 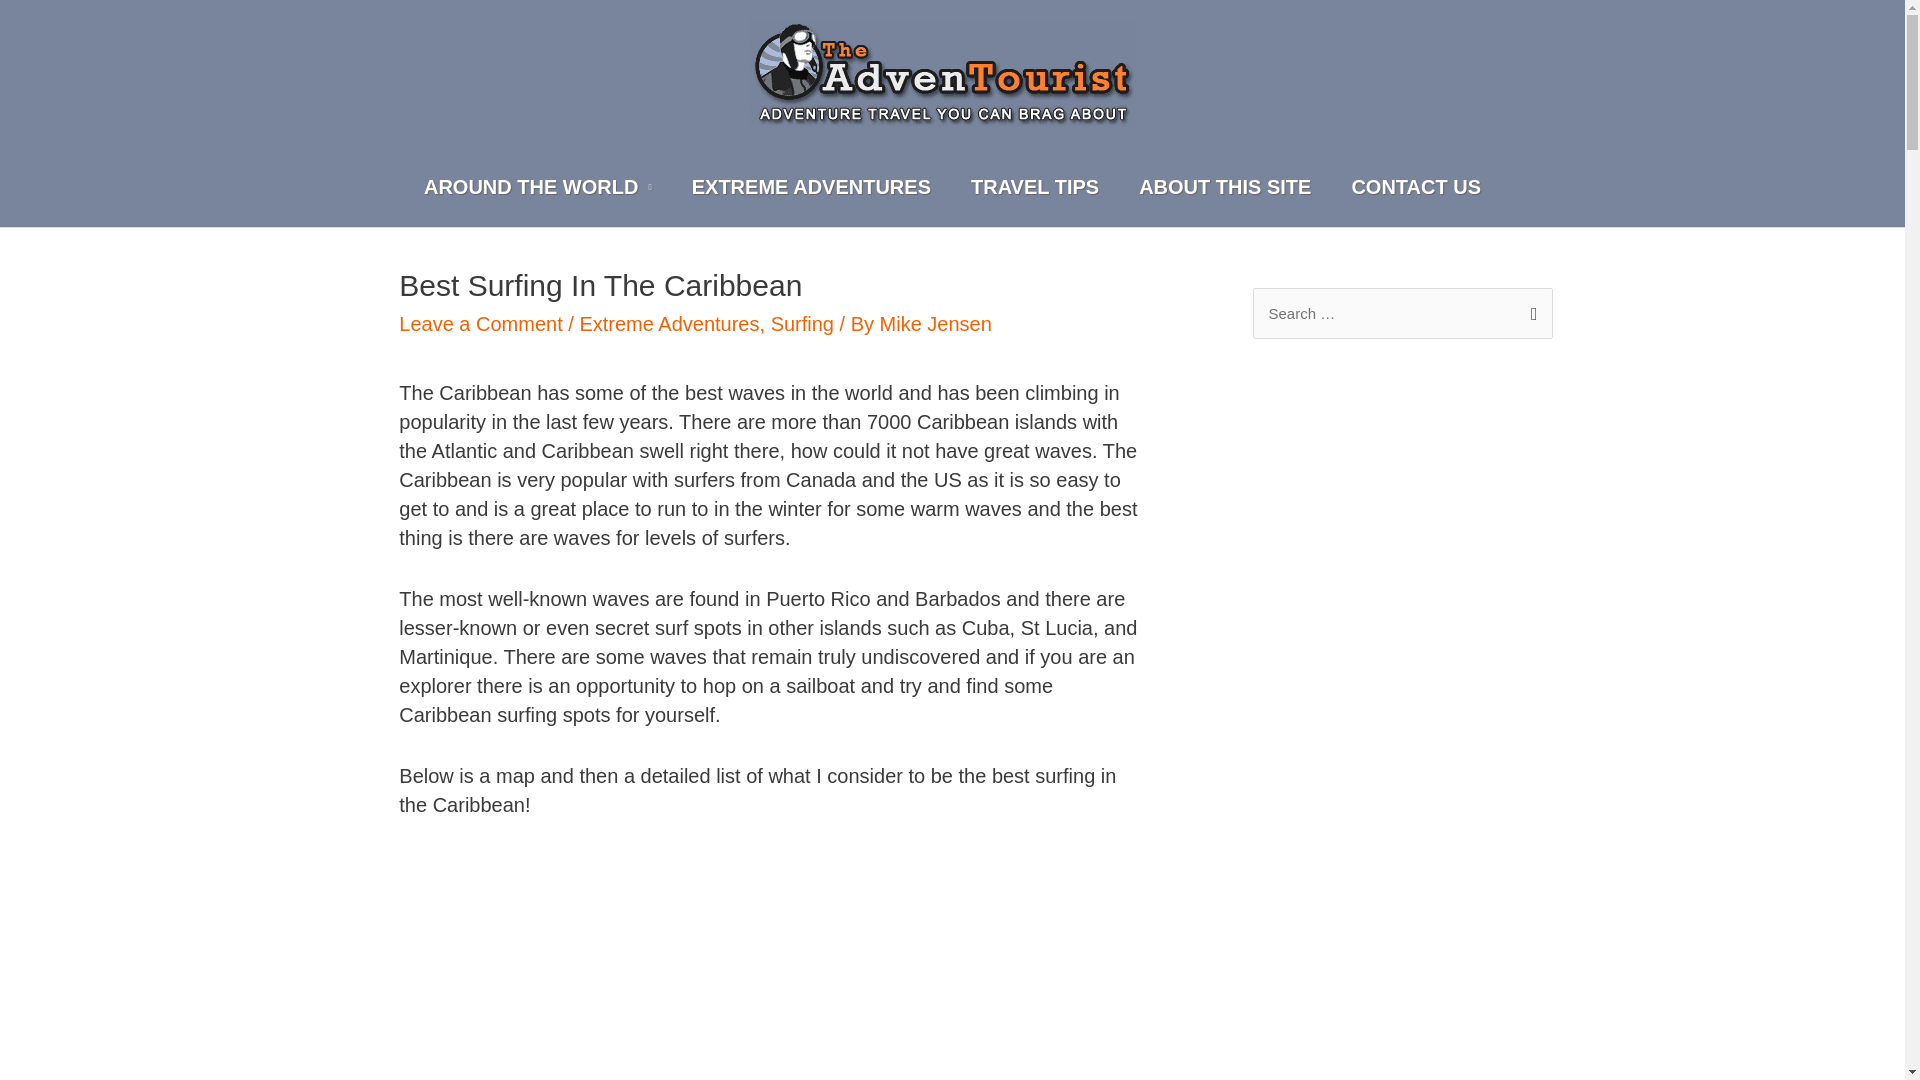 I want to click on Leave a Comment, so click(x=480, y=324).